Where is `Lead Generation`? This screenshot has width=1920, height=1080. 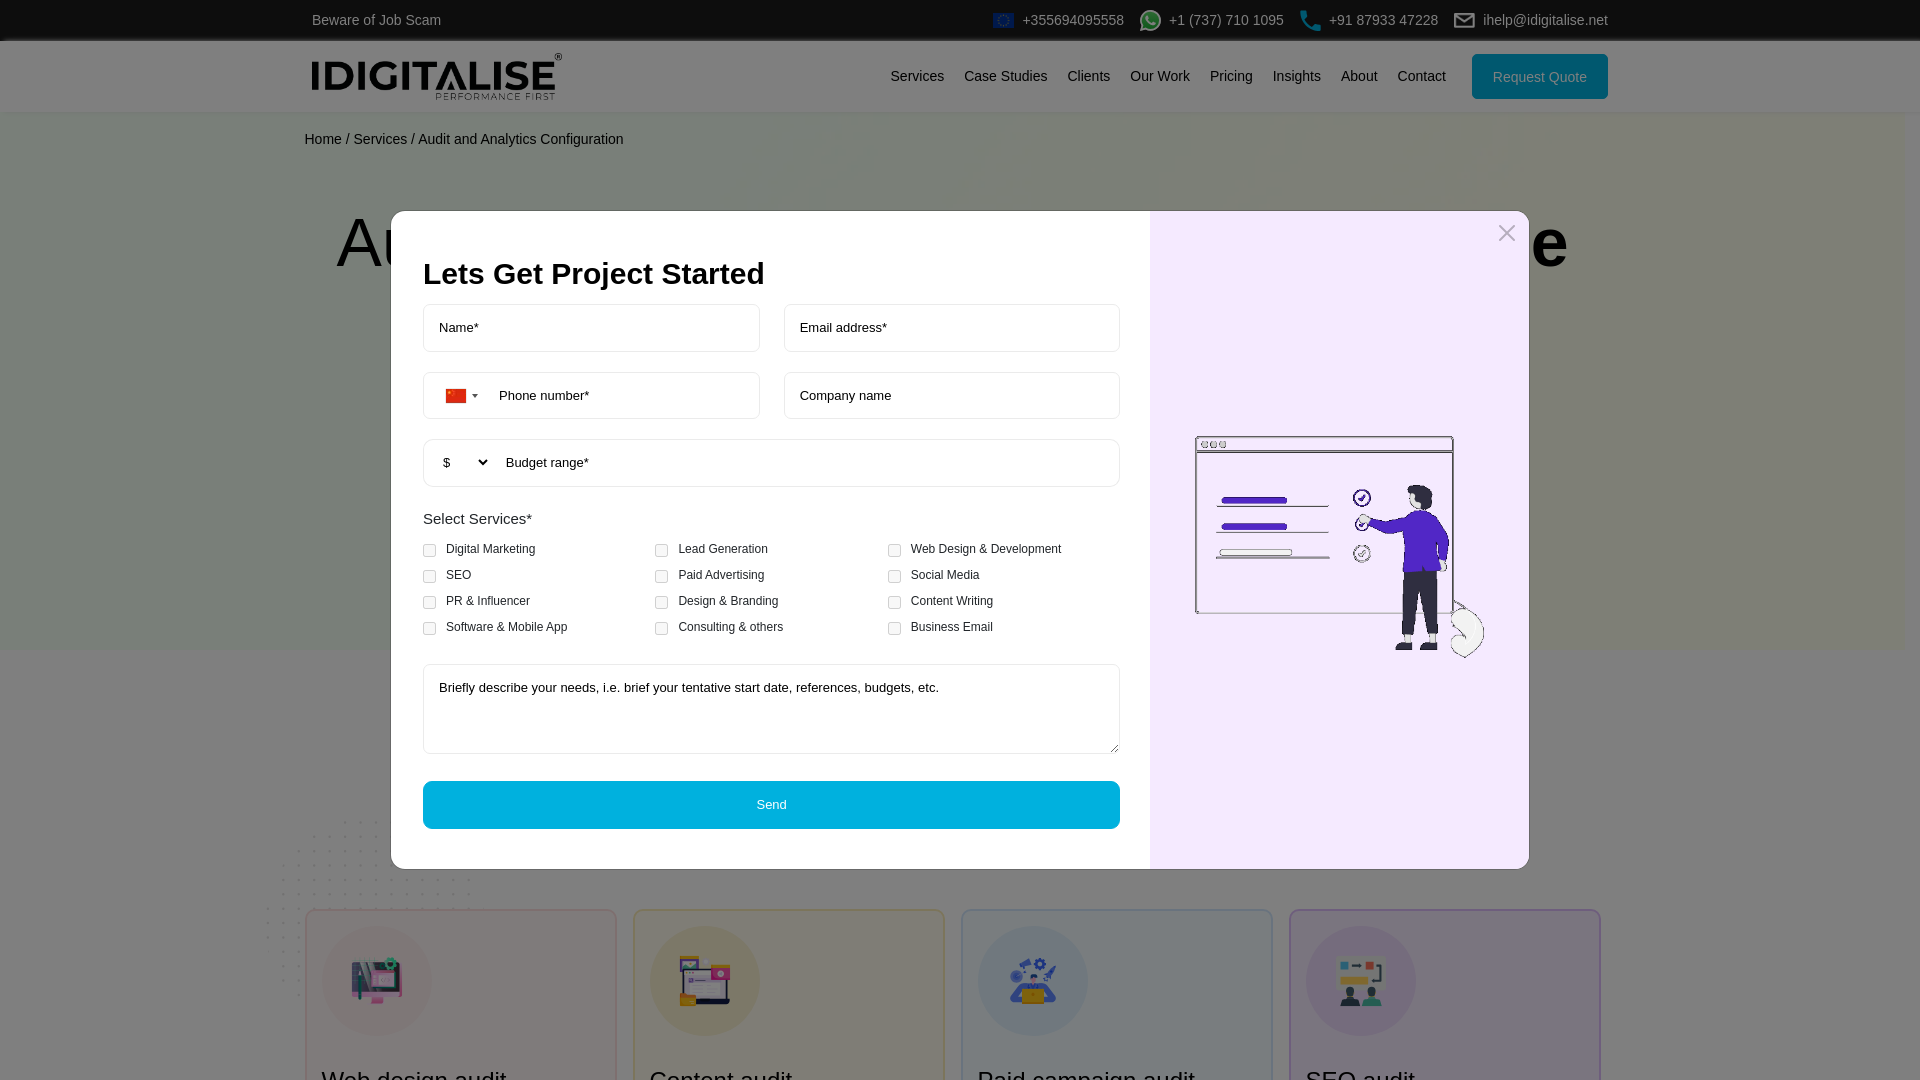
Lead Generation is located at coordinates (661, 550).